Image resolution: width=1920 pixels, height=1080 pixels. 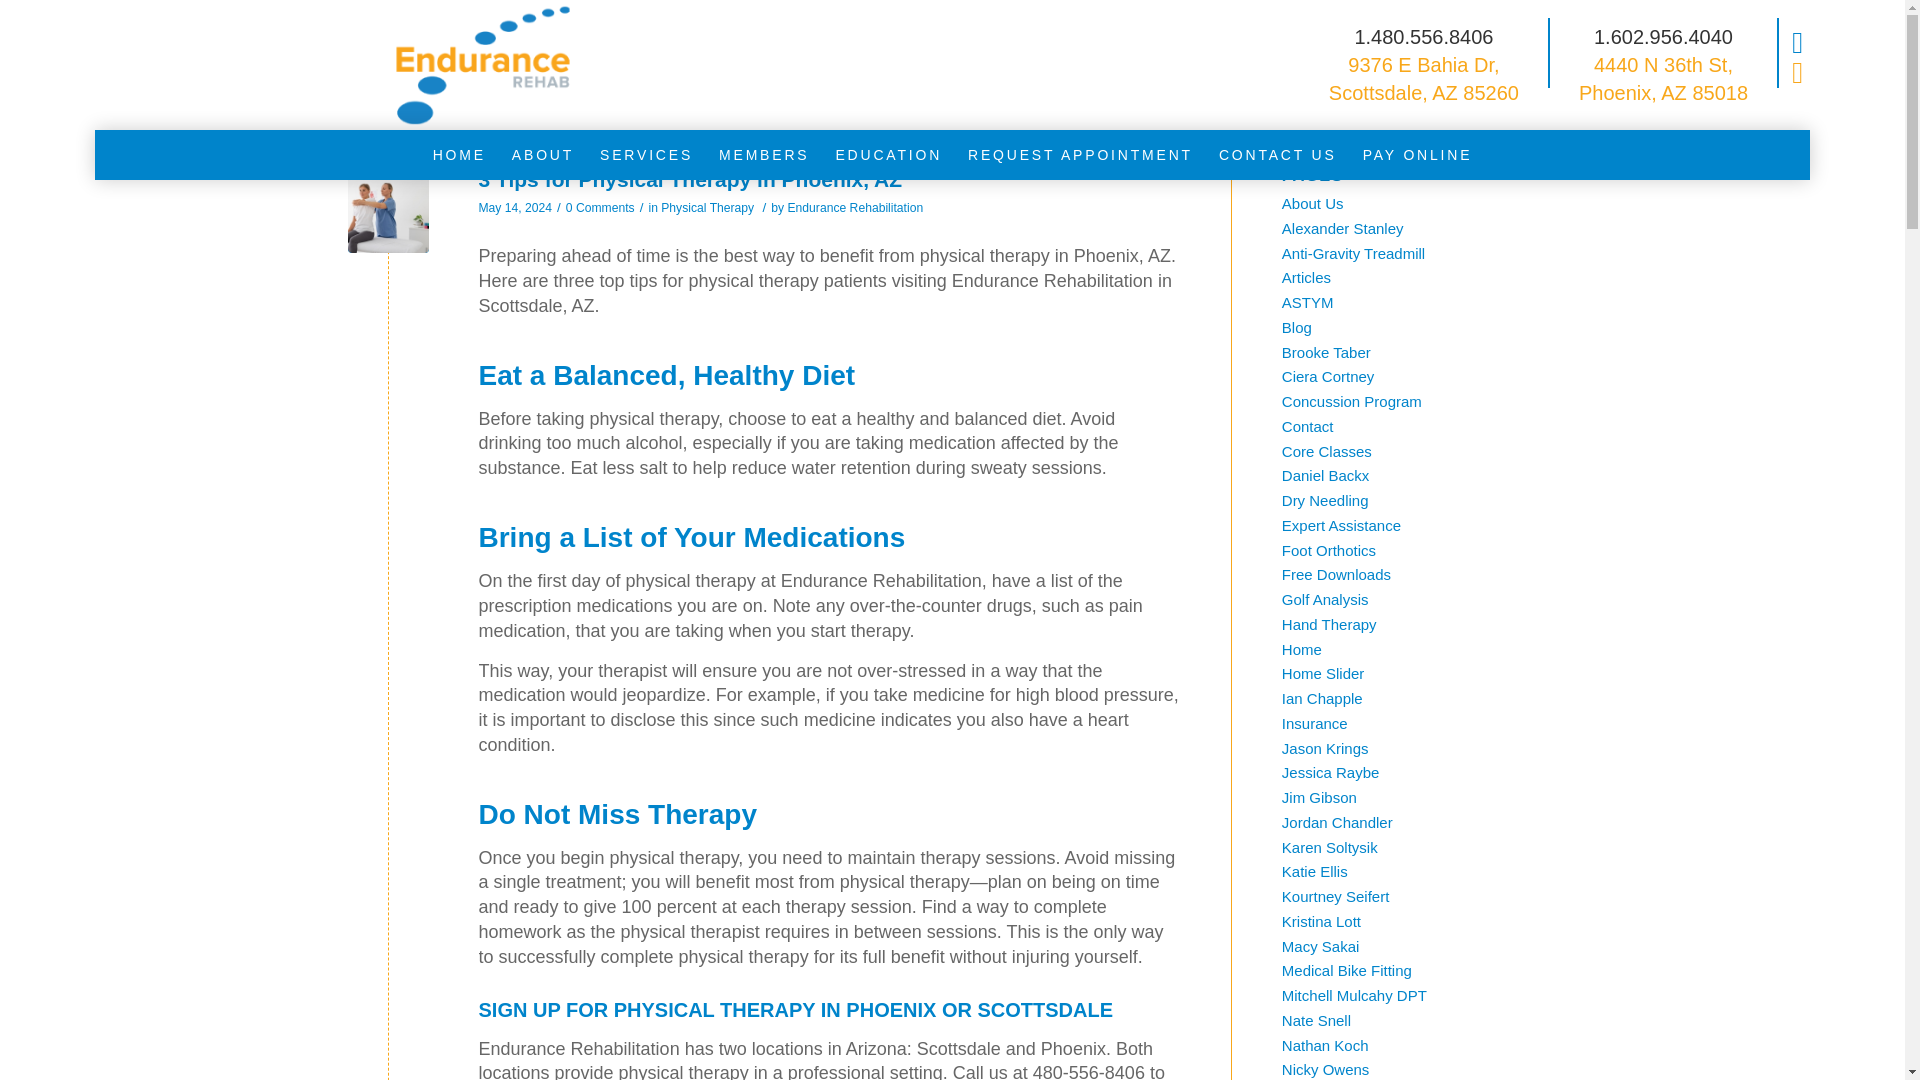 I want to click on MEMBERS, so click(x=764, y=154).